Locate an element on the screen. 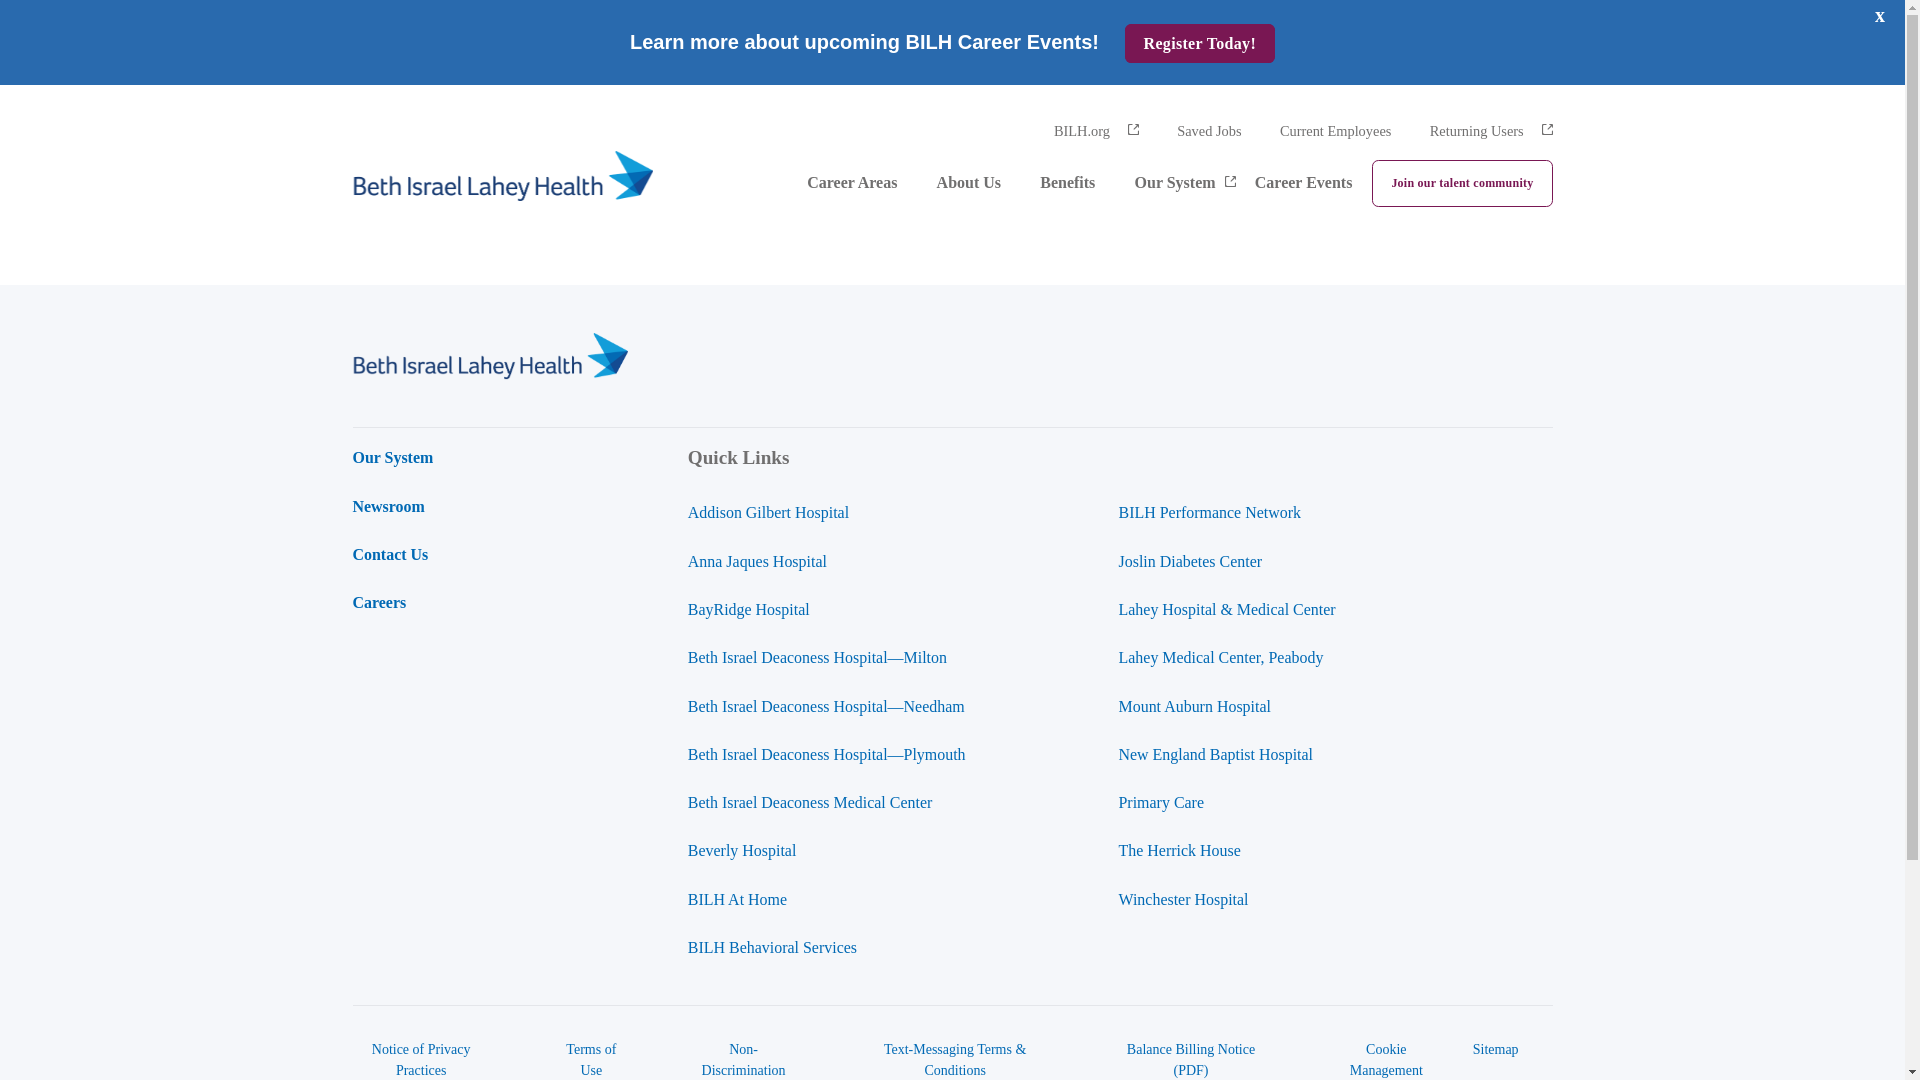 This screenshot has width=1920, height=1080. Saved Jobs is located at coordinates (1208, 131).